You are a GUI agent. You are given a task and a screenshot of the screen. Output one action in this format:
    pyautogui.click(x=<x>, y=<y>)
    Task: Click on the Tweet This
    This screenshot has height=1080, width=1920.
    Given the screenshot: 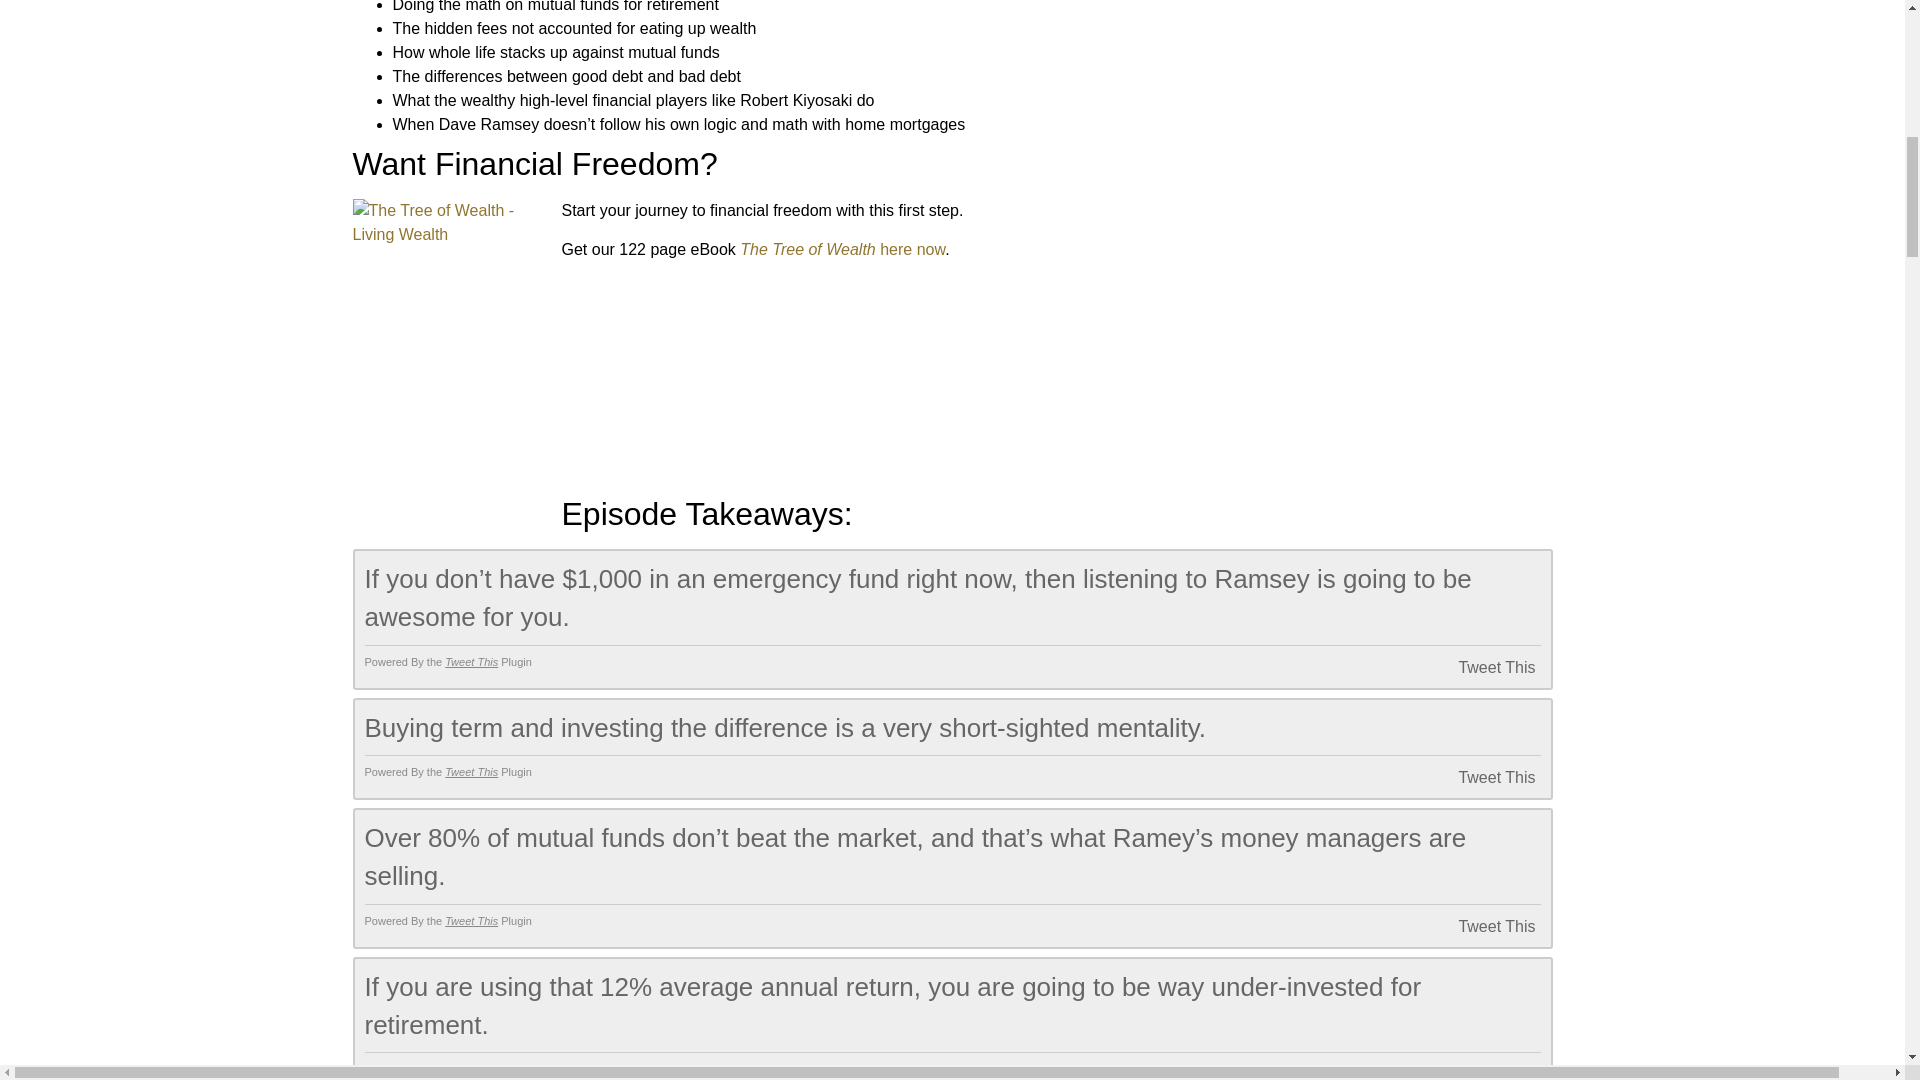 What is the action you would take?
    pyautogui.click(x=1470, y=667)
    